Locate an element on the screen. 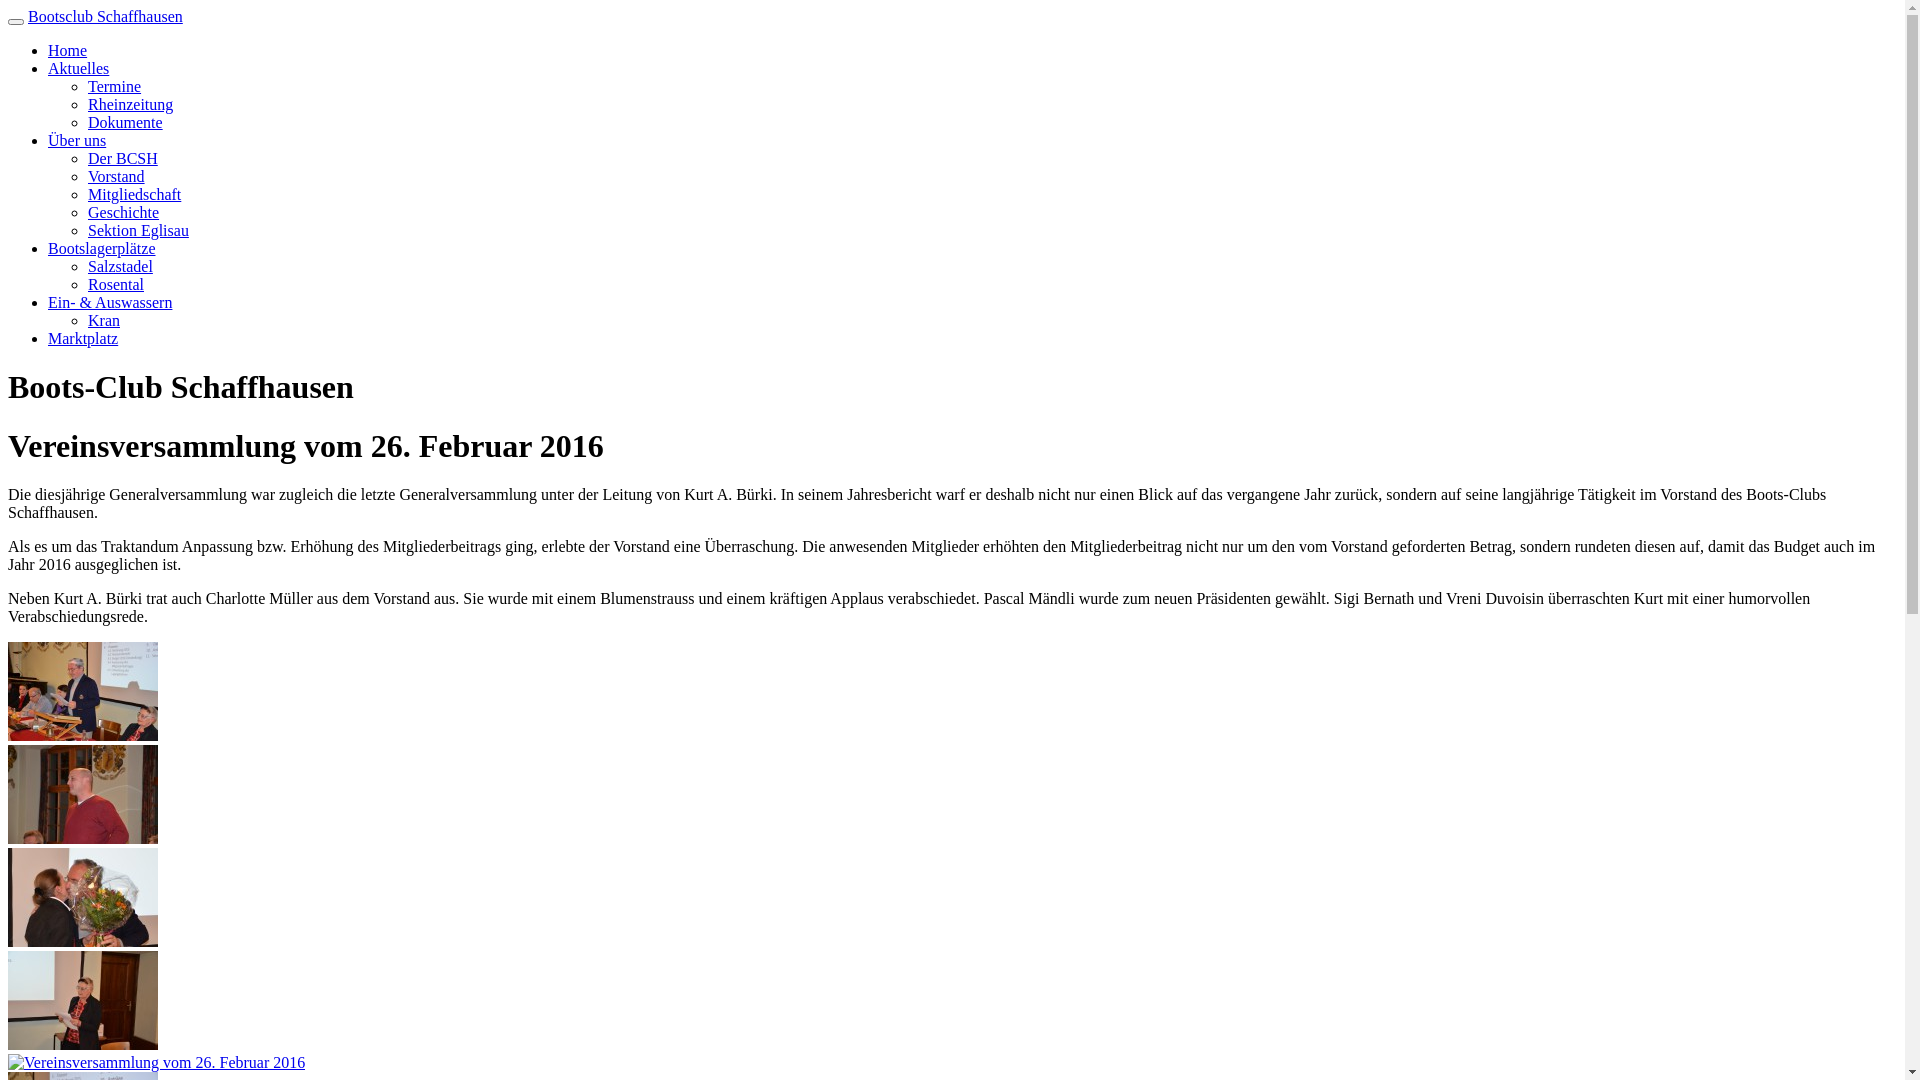 The width and height of the screenshot is (1920, 1080). Salzstadel is located at coordinates (120, 266).